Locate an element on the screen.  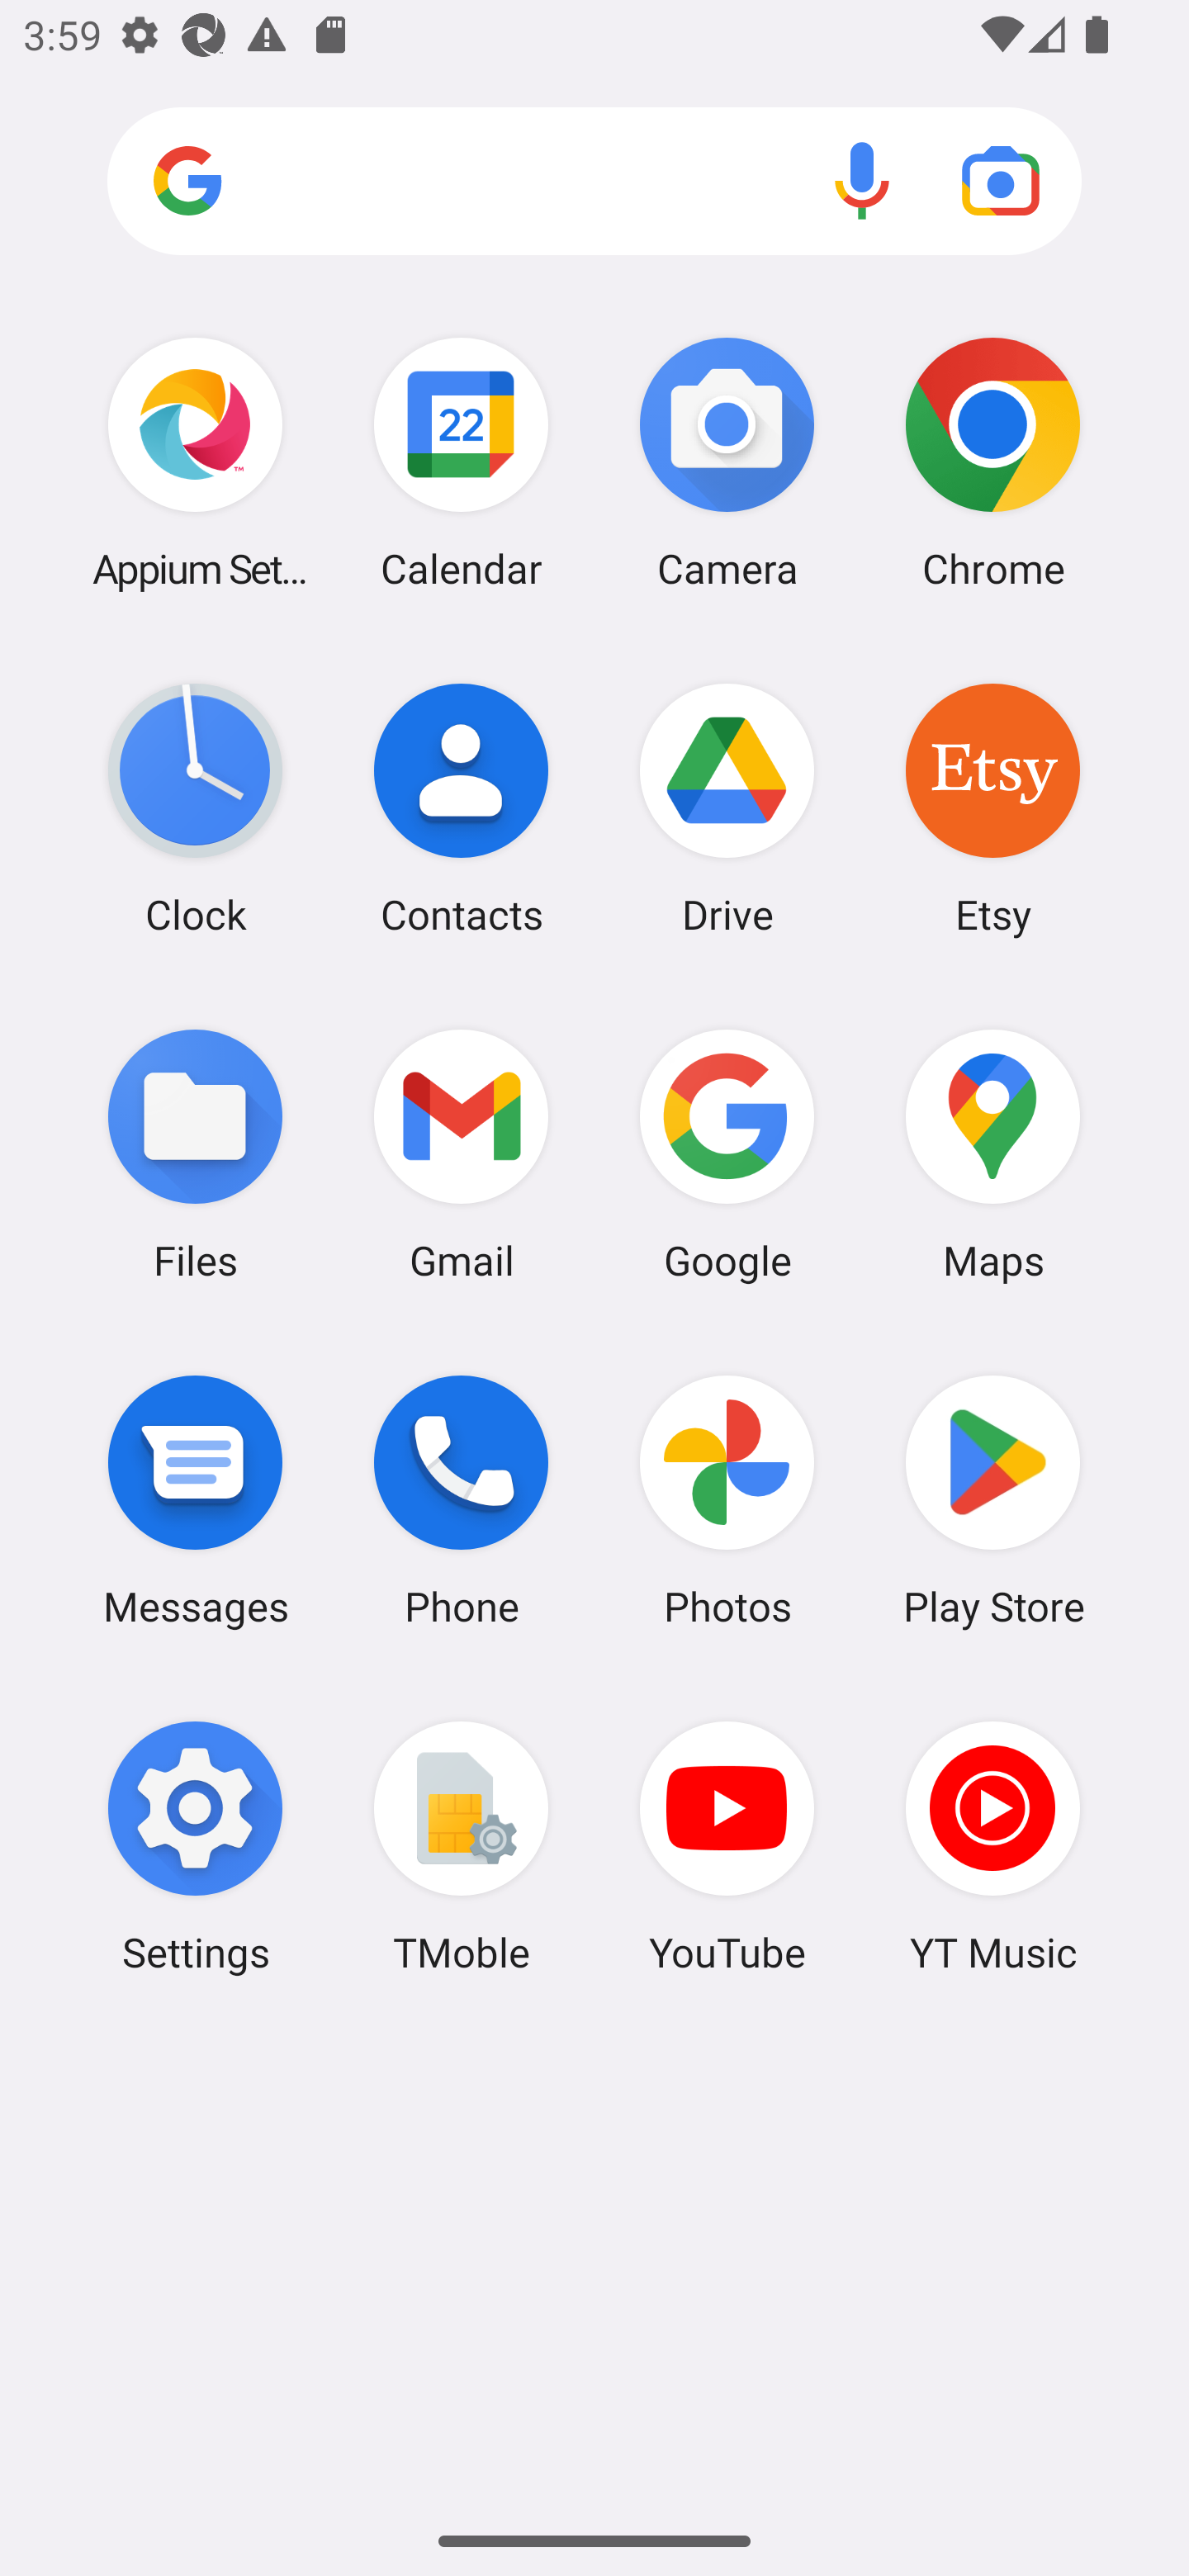
Search apps, web and more is located at coordinates (669, 182).